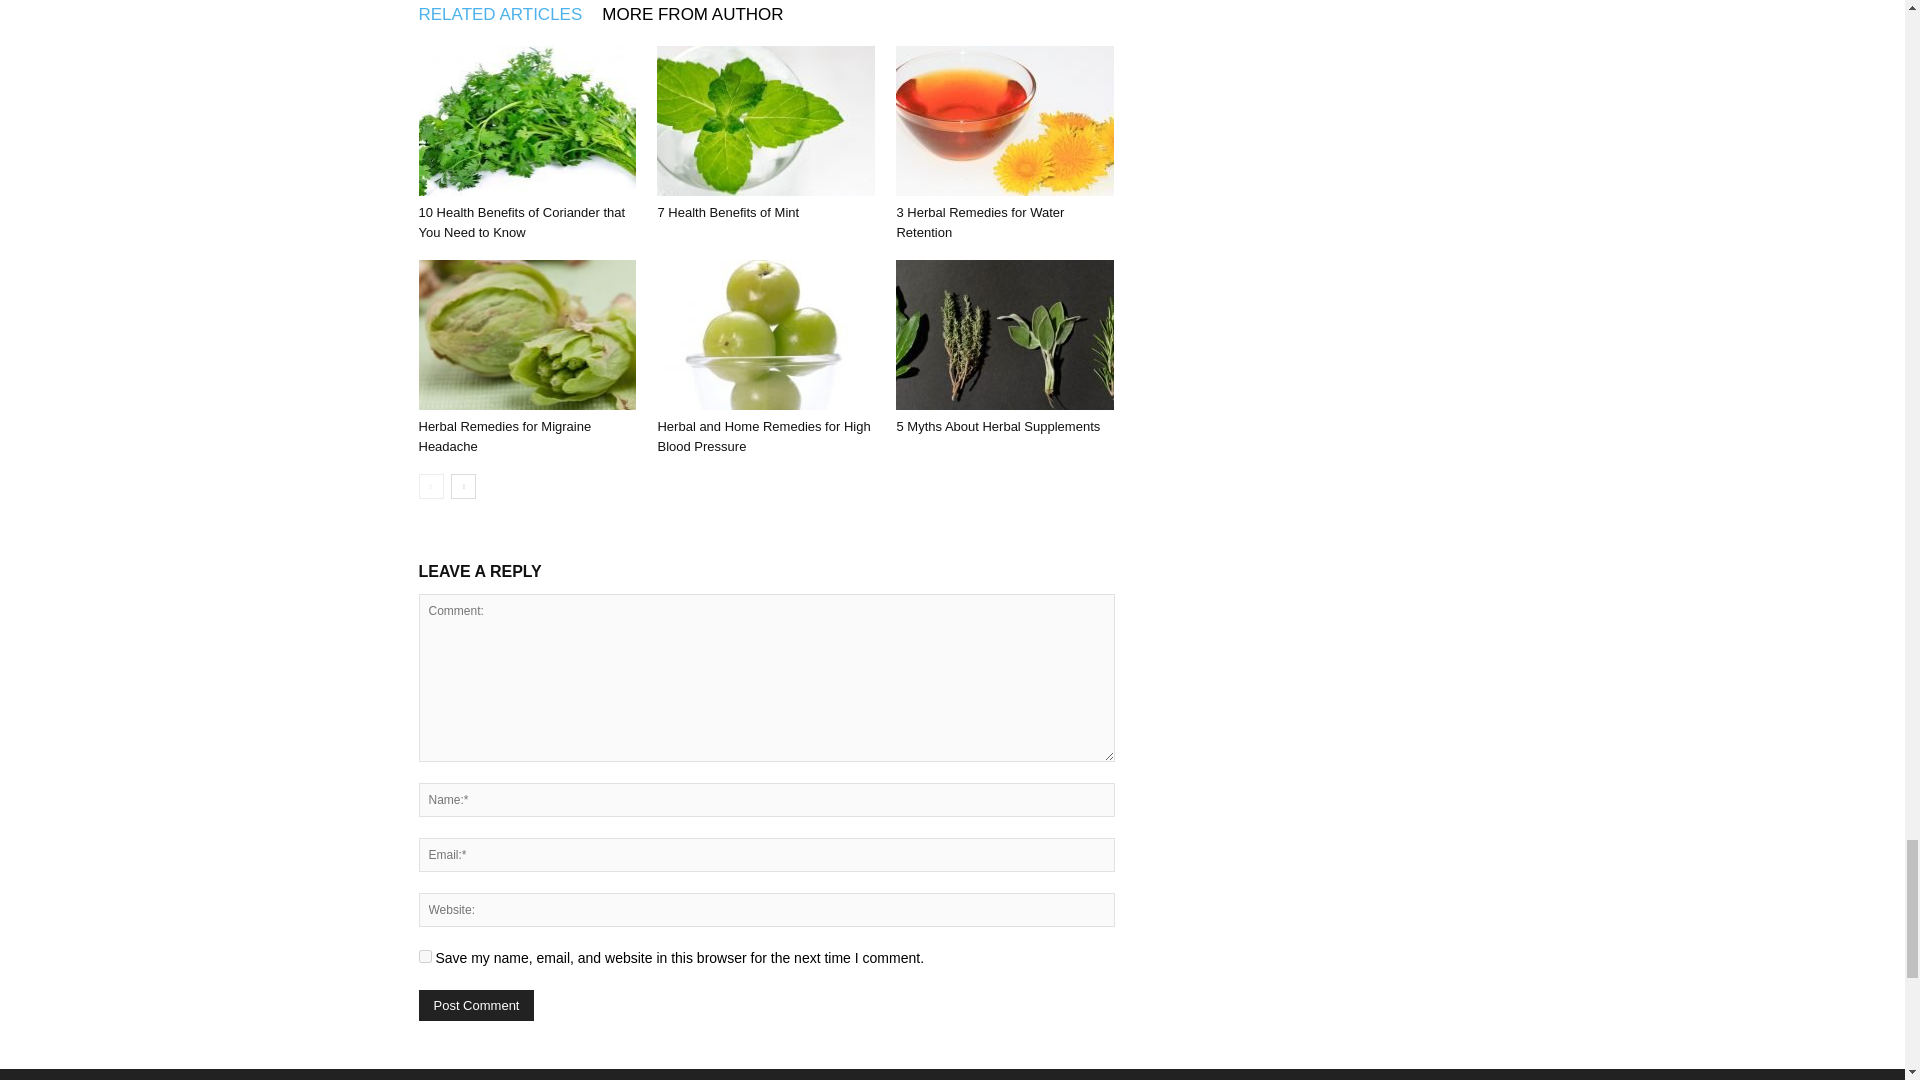 Image resolution: width=1920 pixels, height=1080 pixels. What do you see at coordinates (727, 212) in the screenshot?
I see `7 Health Benefits of Mint` at bounding box center [727, 212].